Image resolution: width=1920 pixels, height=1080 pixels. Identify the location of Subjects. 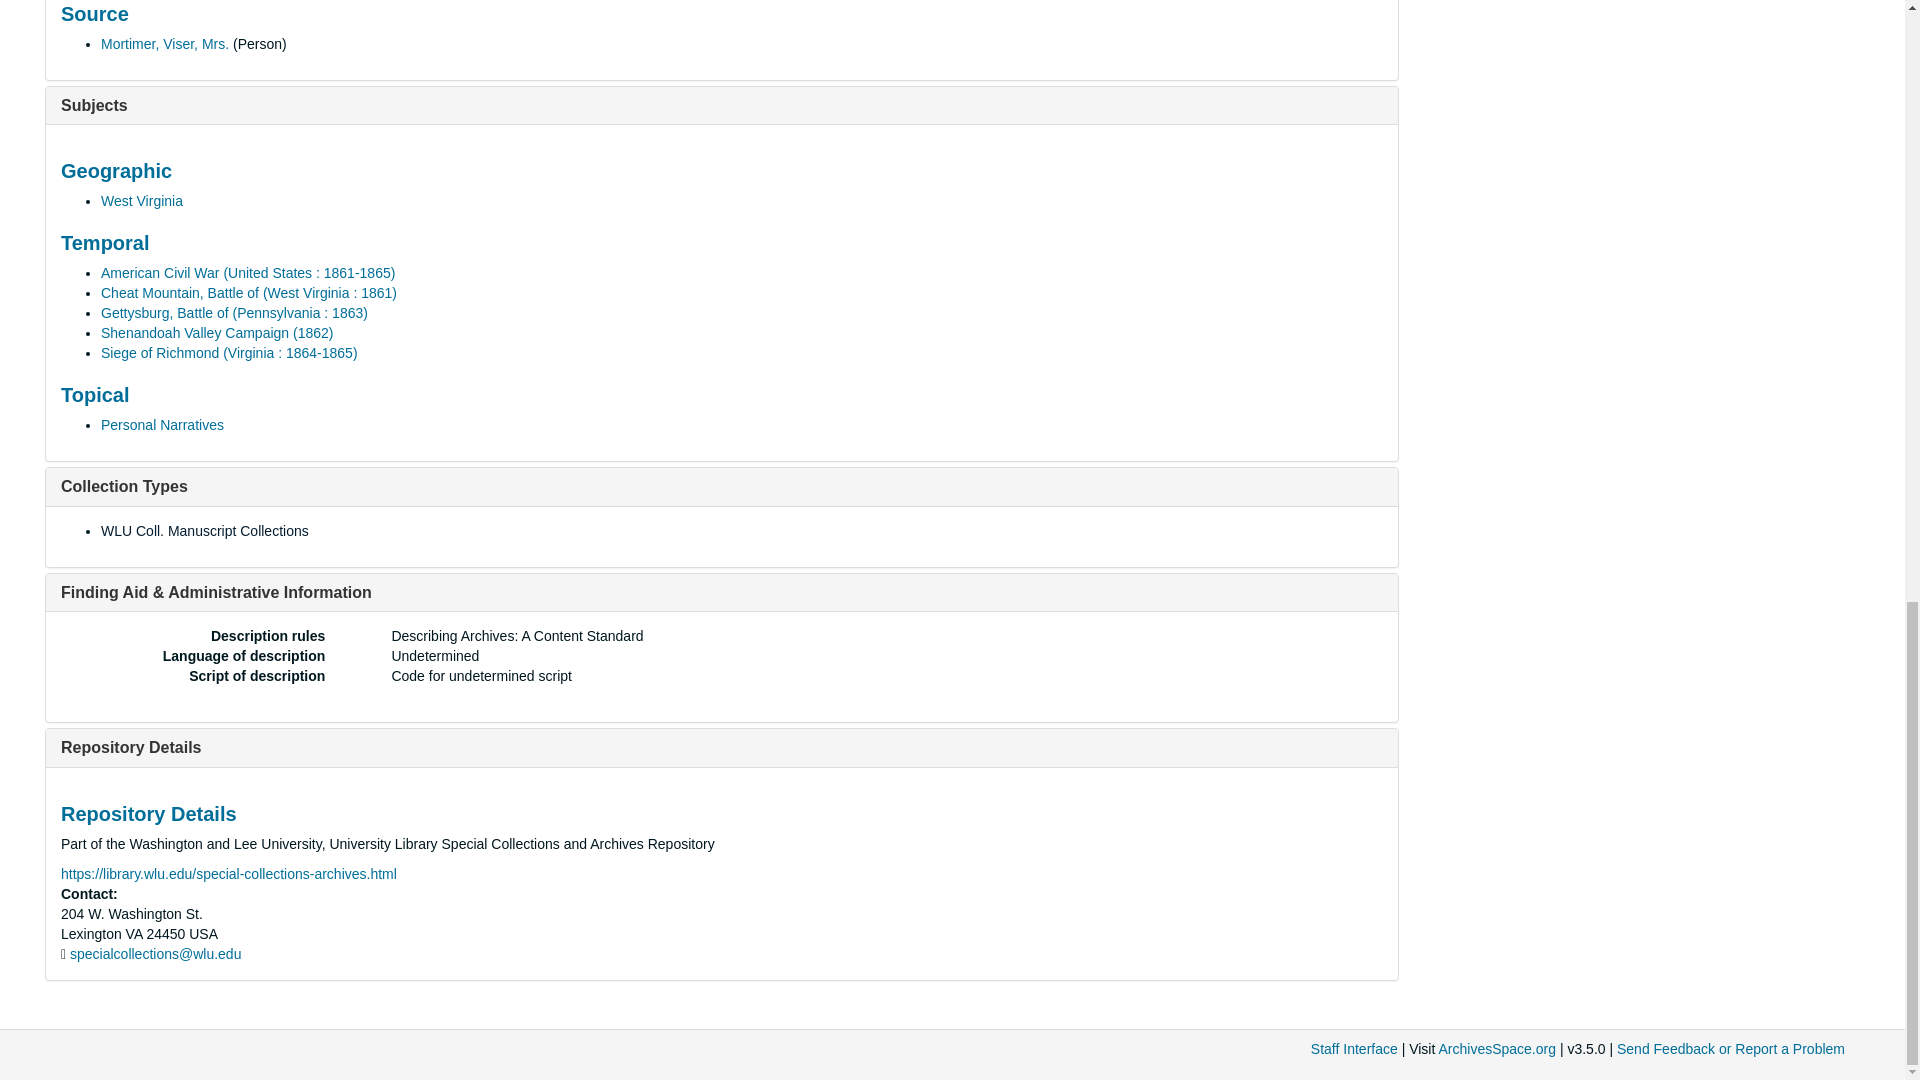
(94, 106).